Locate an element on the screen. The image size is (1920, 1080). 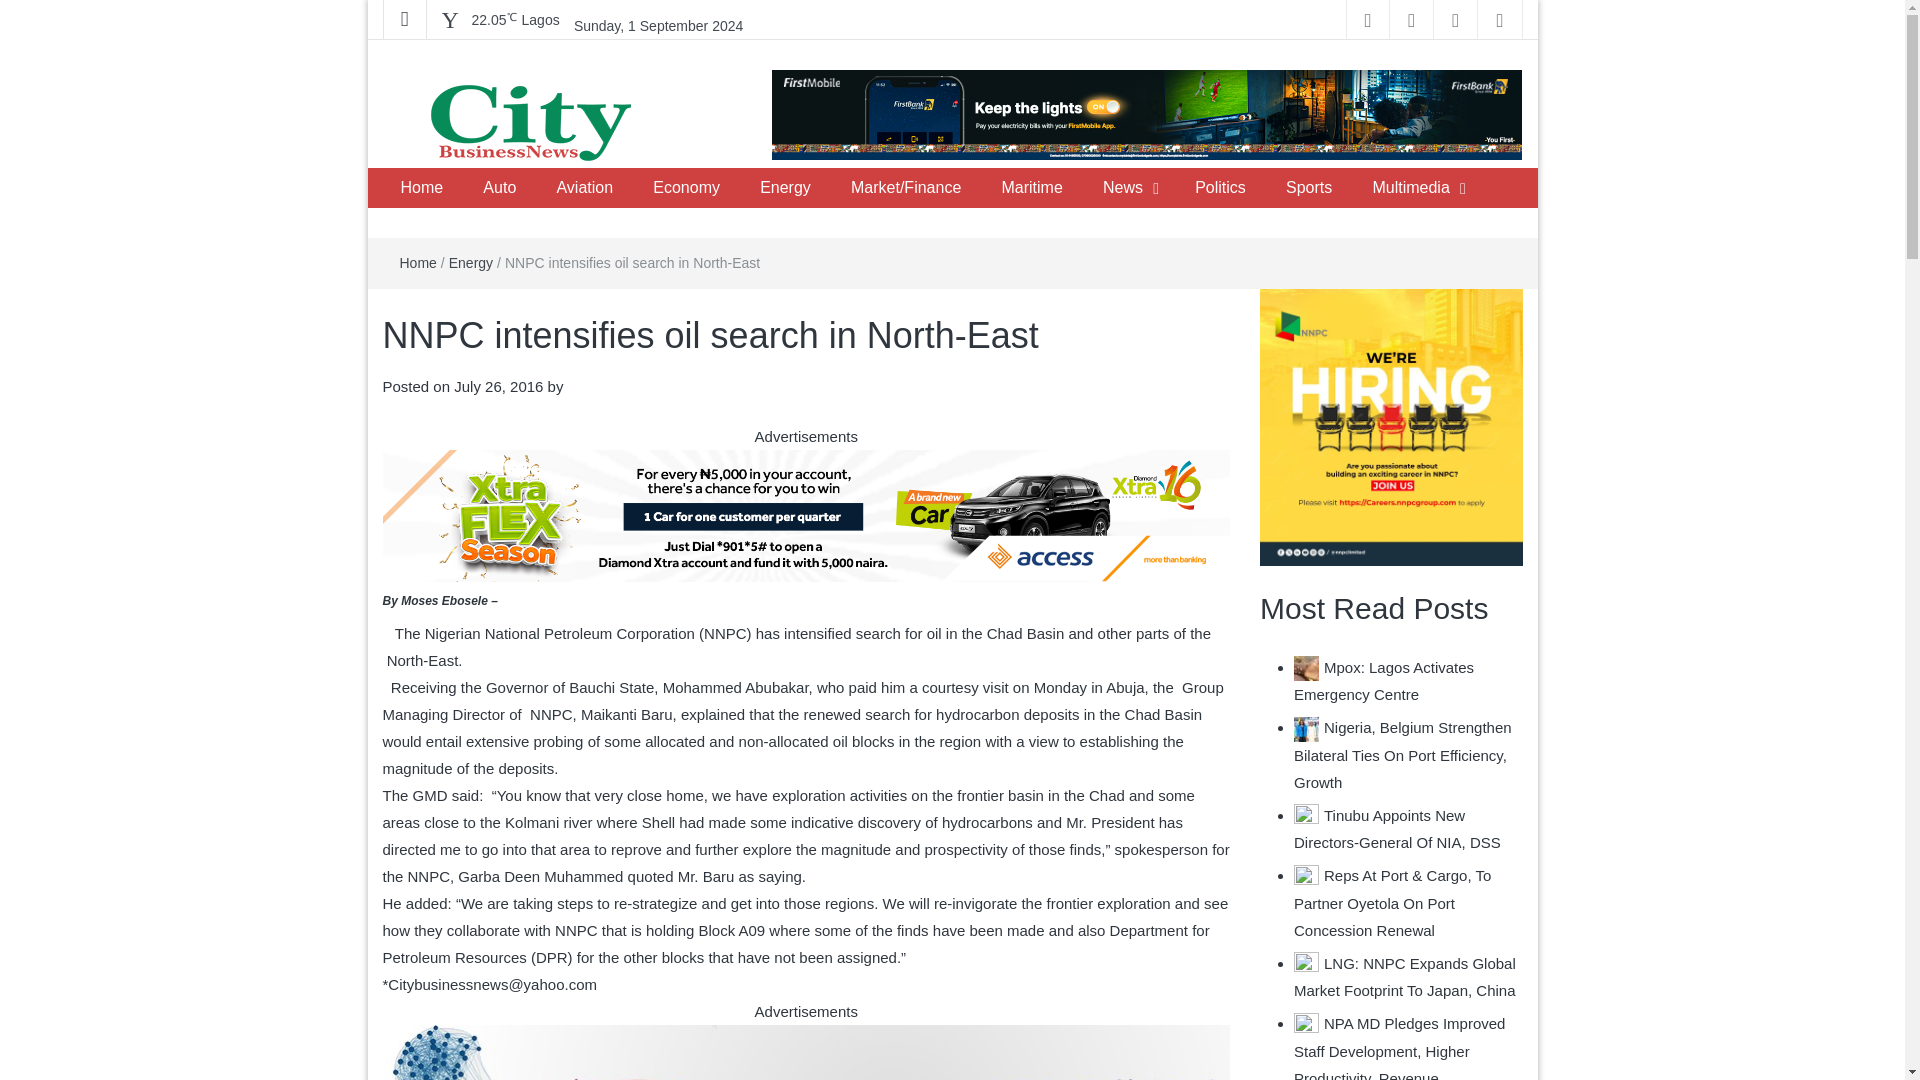
Clouds is located at coordinates (516, 20).